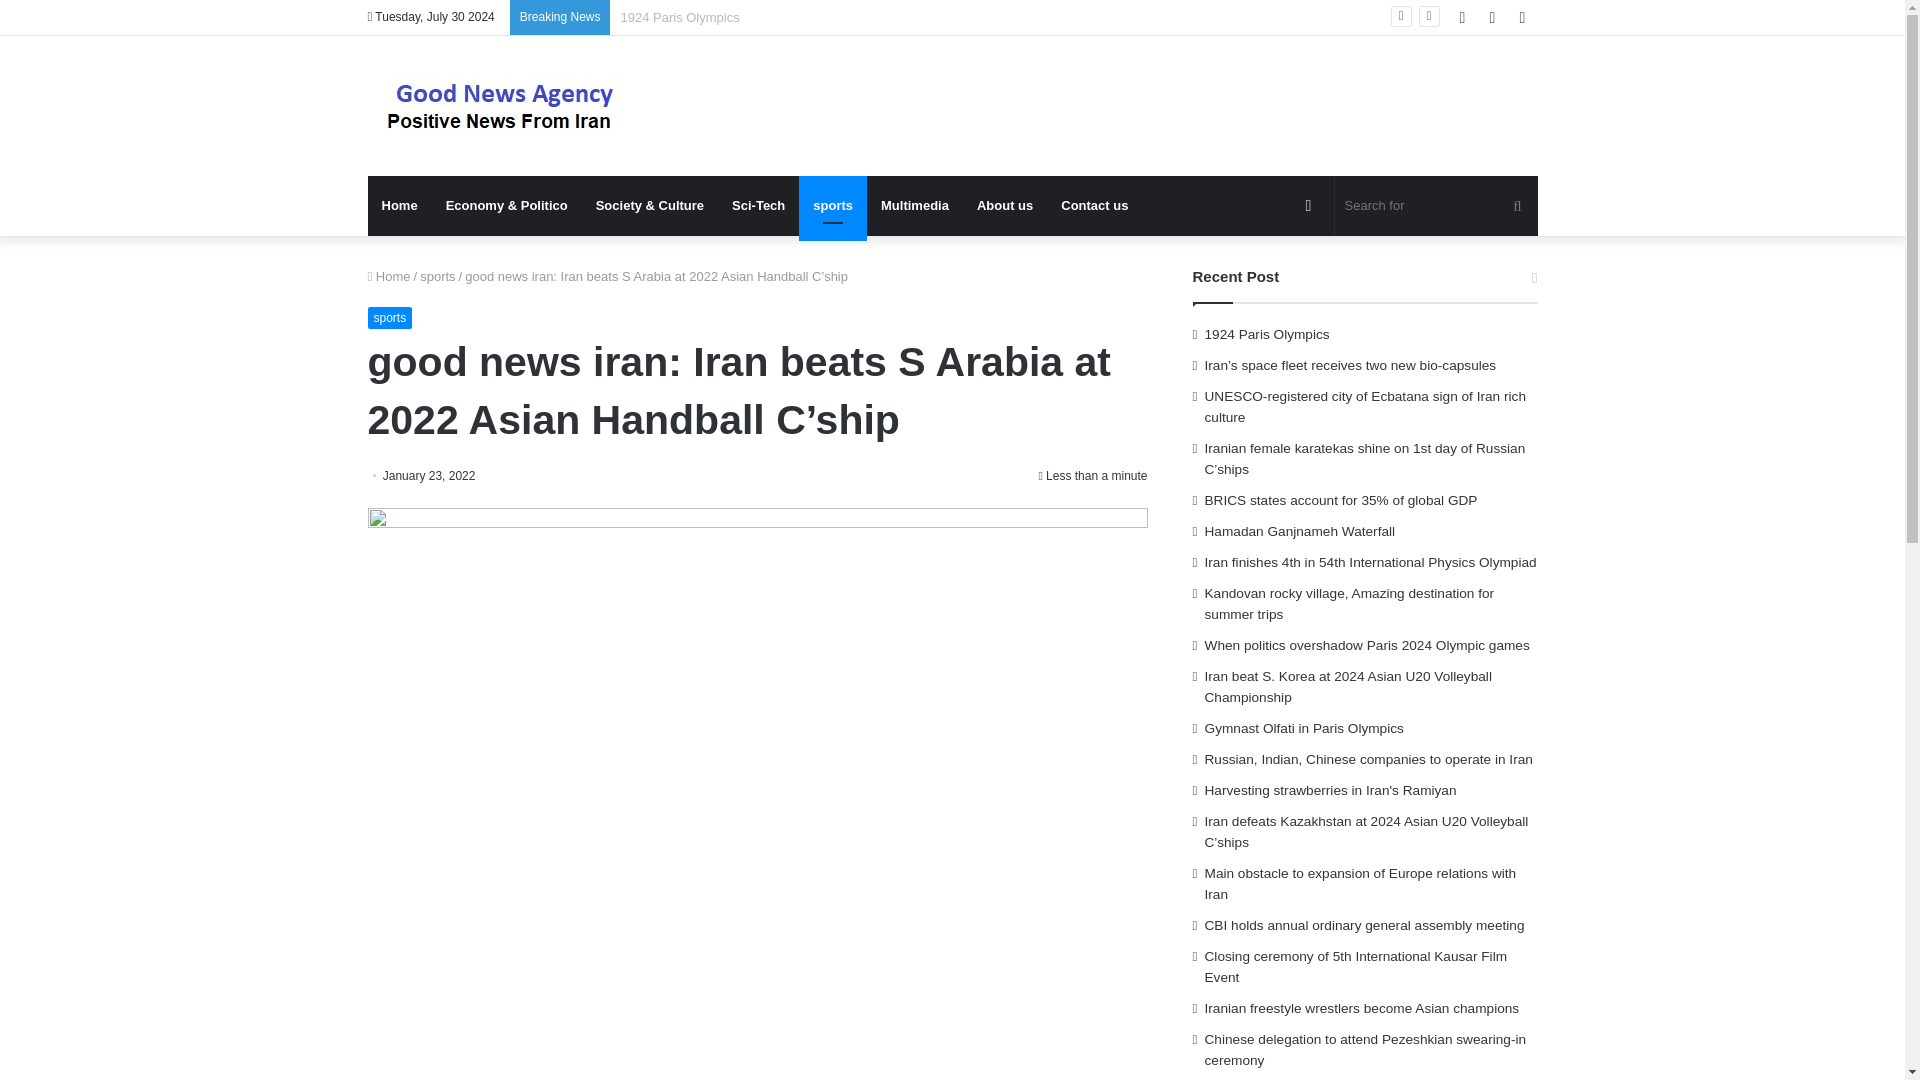  I want to click on Search for, so click(1436, 206).